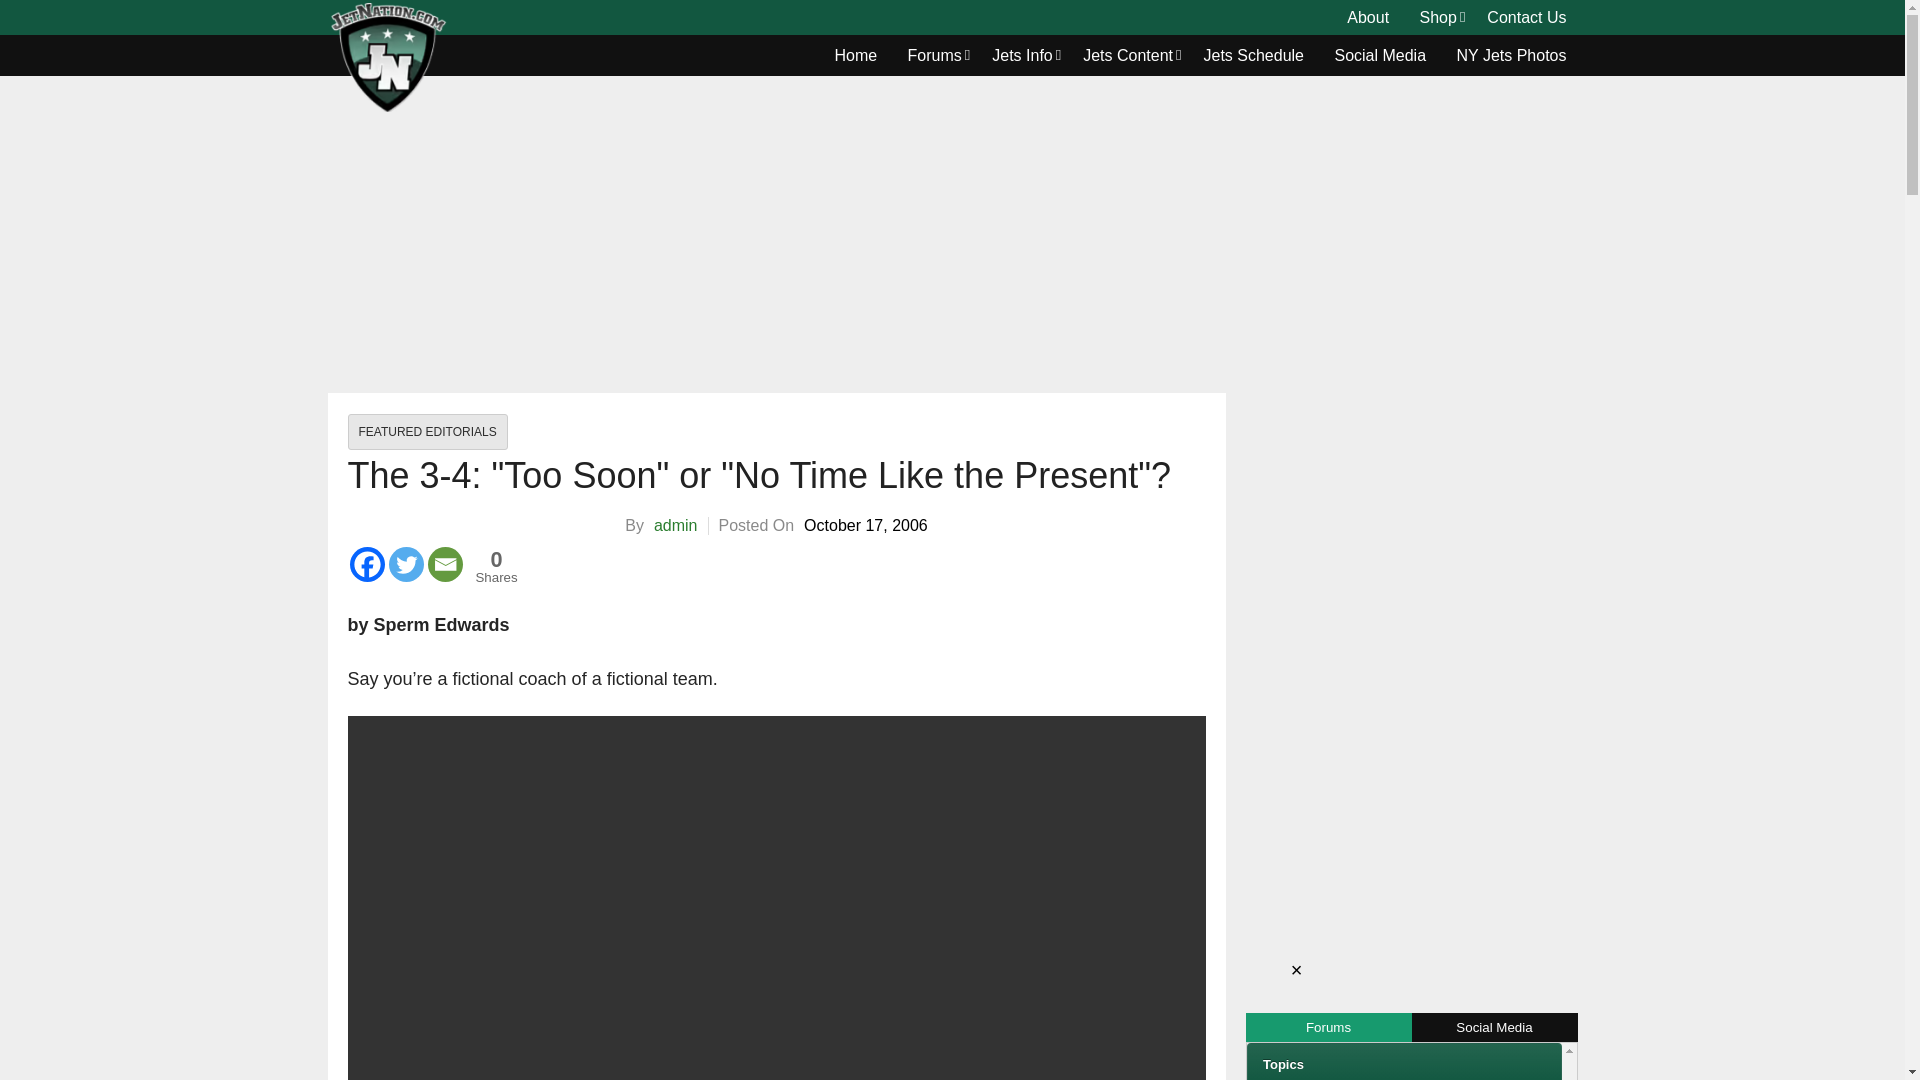  What do you see at coordinates (1380, 56) in the screenshot?
I see `Social Media` at bounding box center [1380, 56].